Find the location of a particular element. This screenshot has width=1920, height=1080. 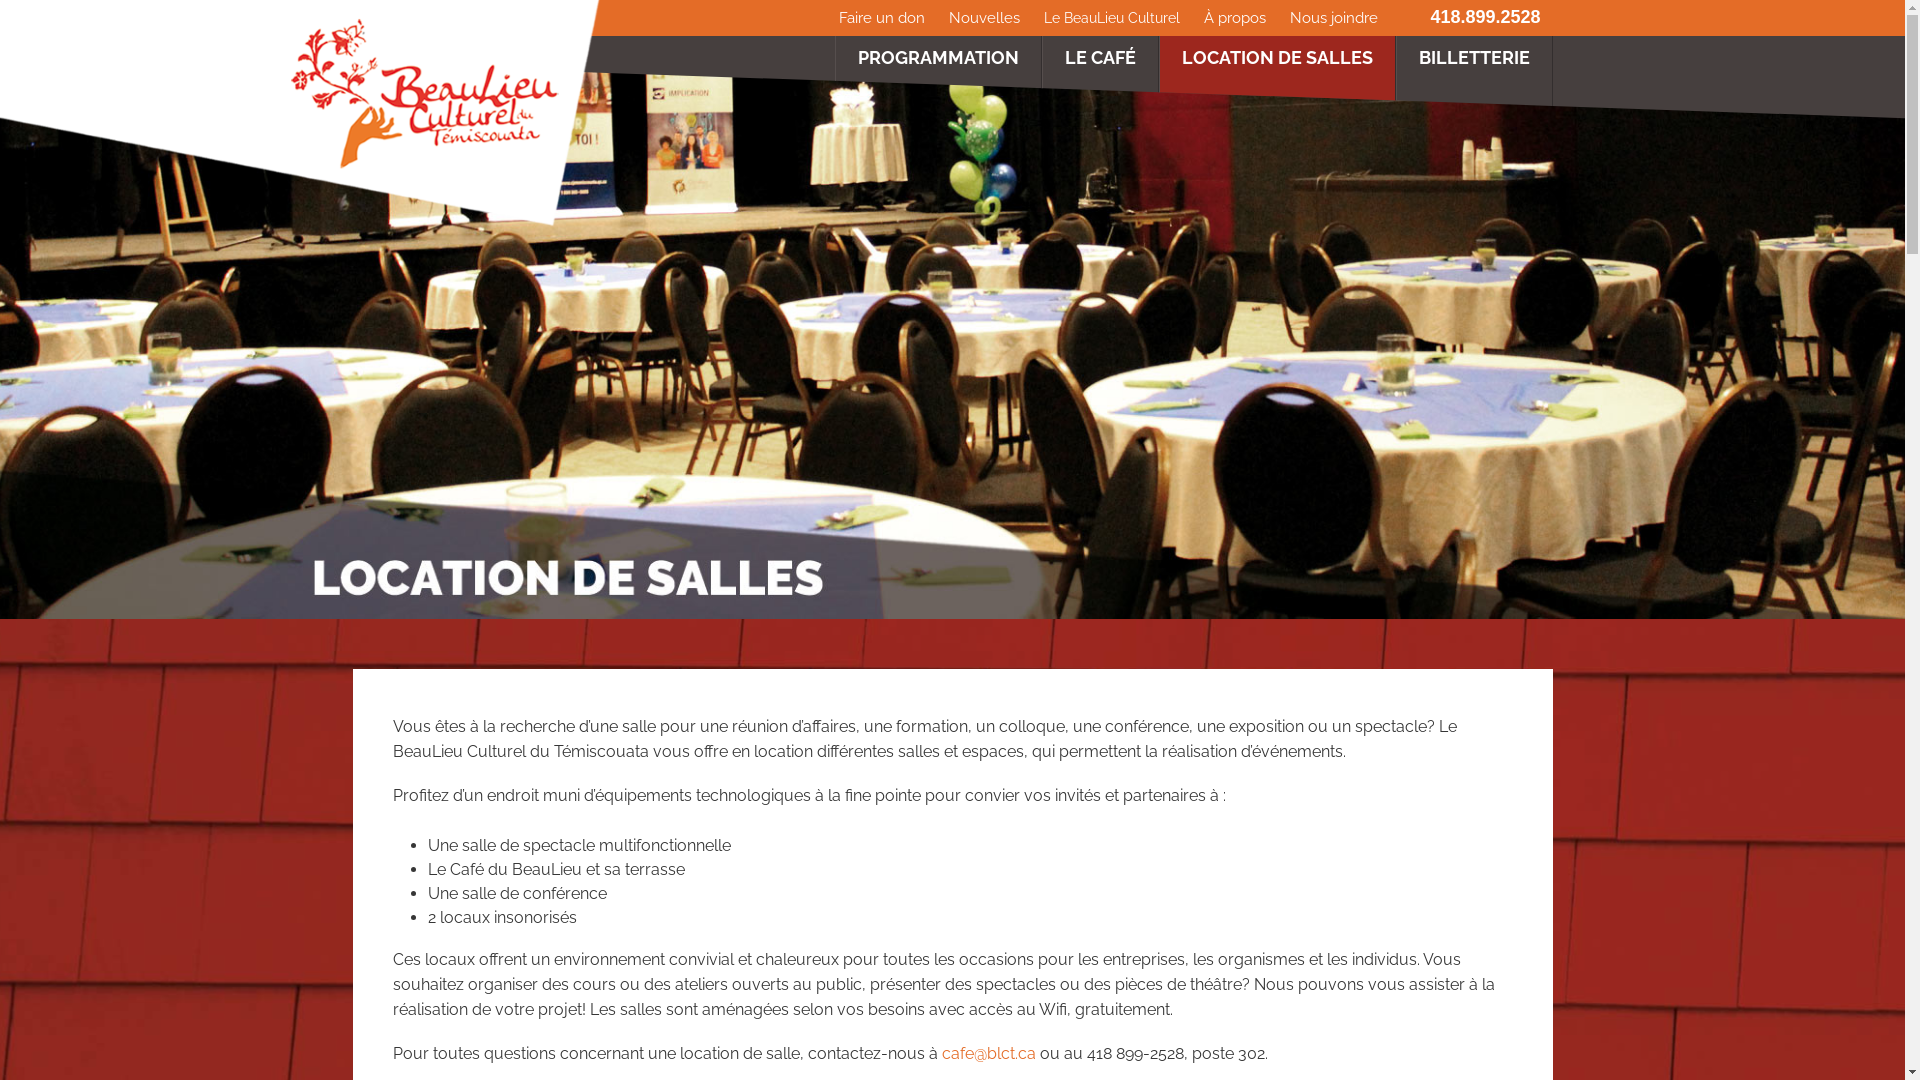

cafe@blct.ca is located at coordinates (989, 1054).